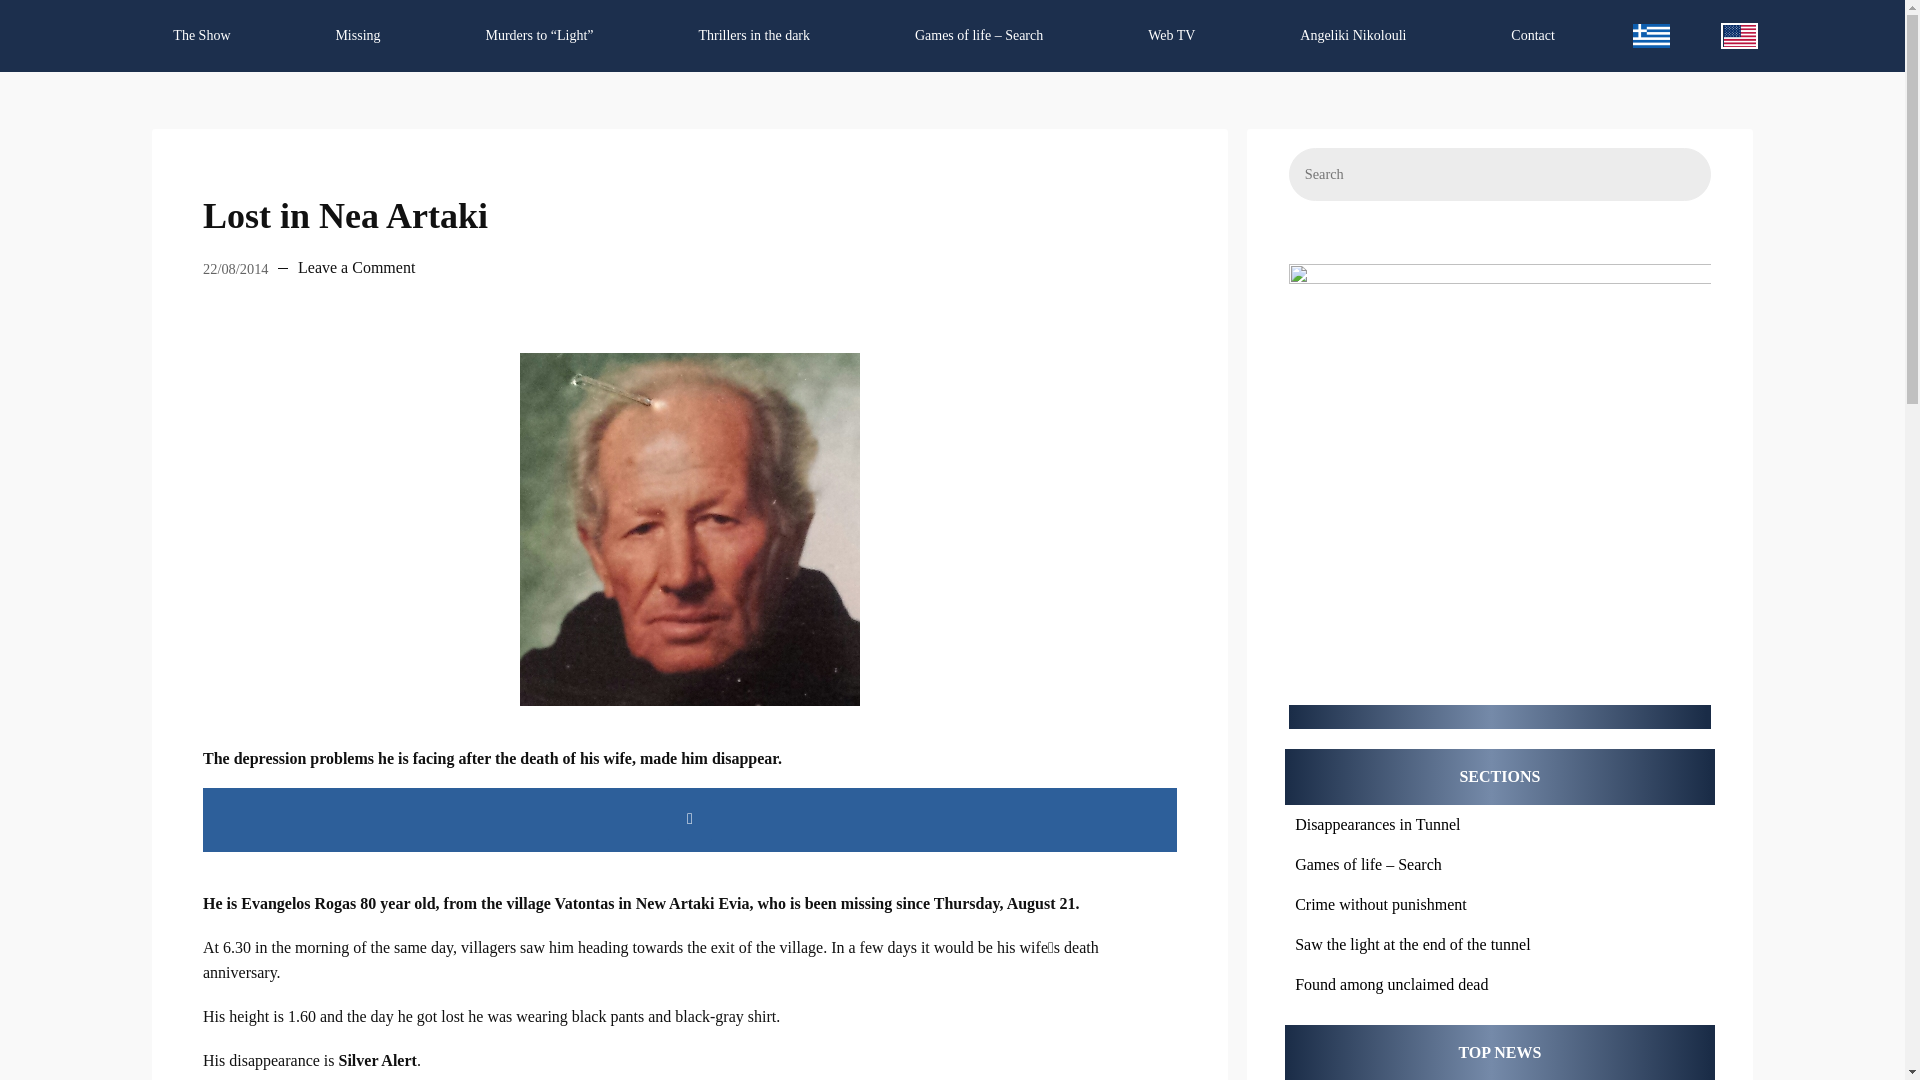 The image size is (1920, 1080). What do you see at coordinates (1172, 36) in the screenshot?
I see `Web TV` at bounding box center [1172, 36].